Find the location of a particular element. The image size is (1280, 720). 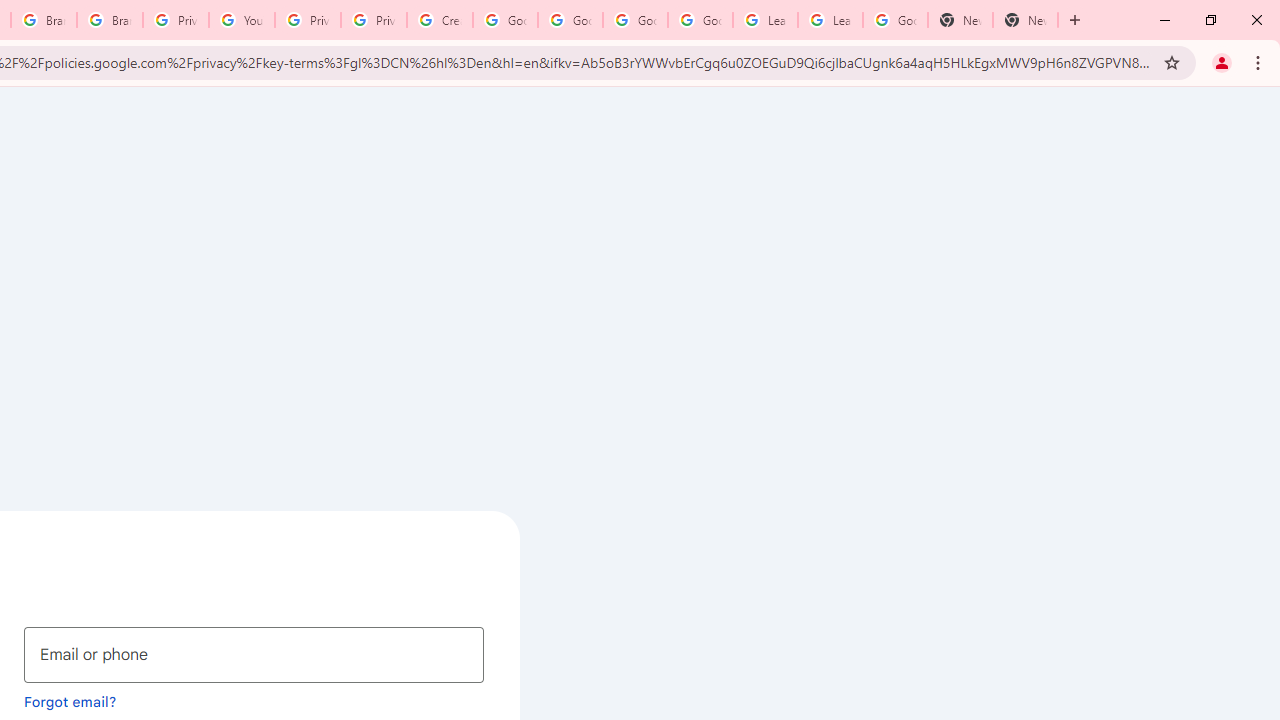

New Tab is located at coordinates (960, 20).